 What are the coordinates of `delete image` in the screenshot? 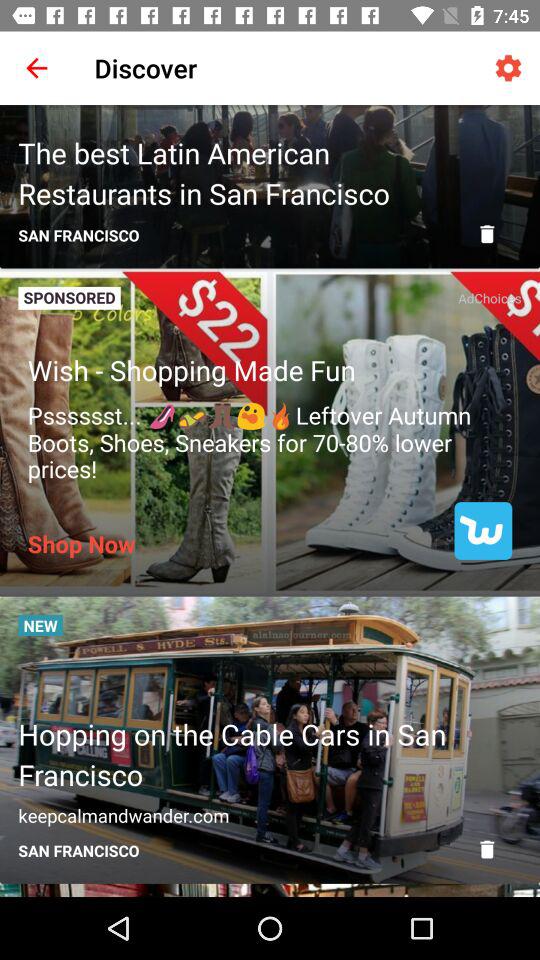 It's located at (487, 234).